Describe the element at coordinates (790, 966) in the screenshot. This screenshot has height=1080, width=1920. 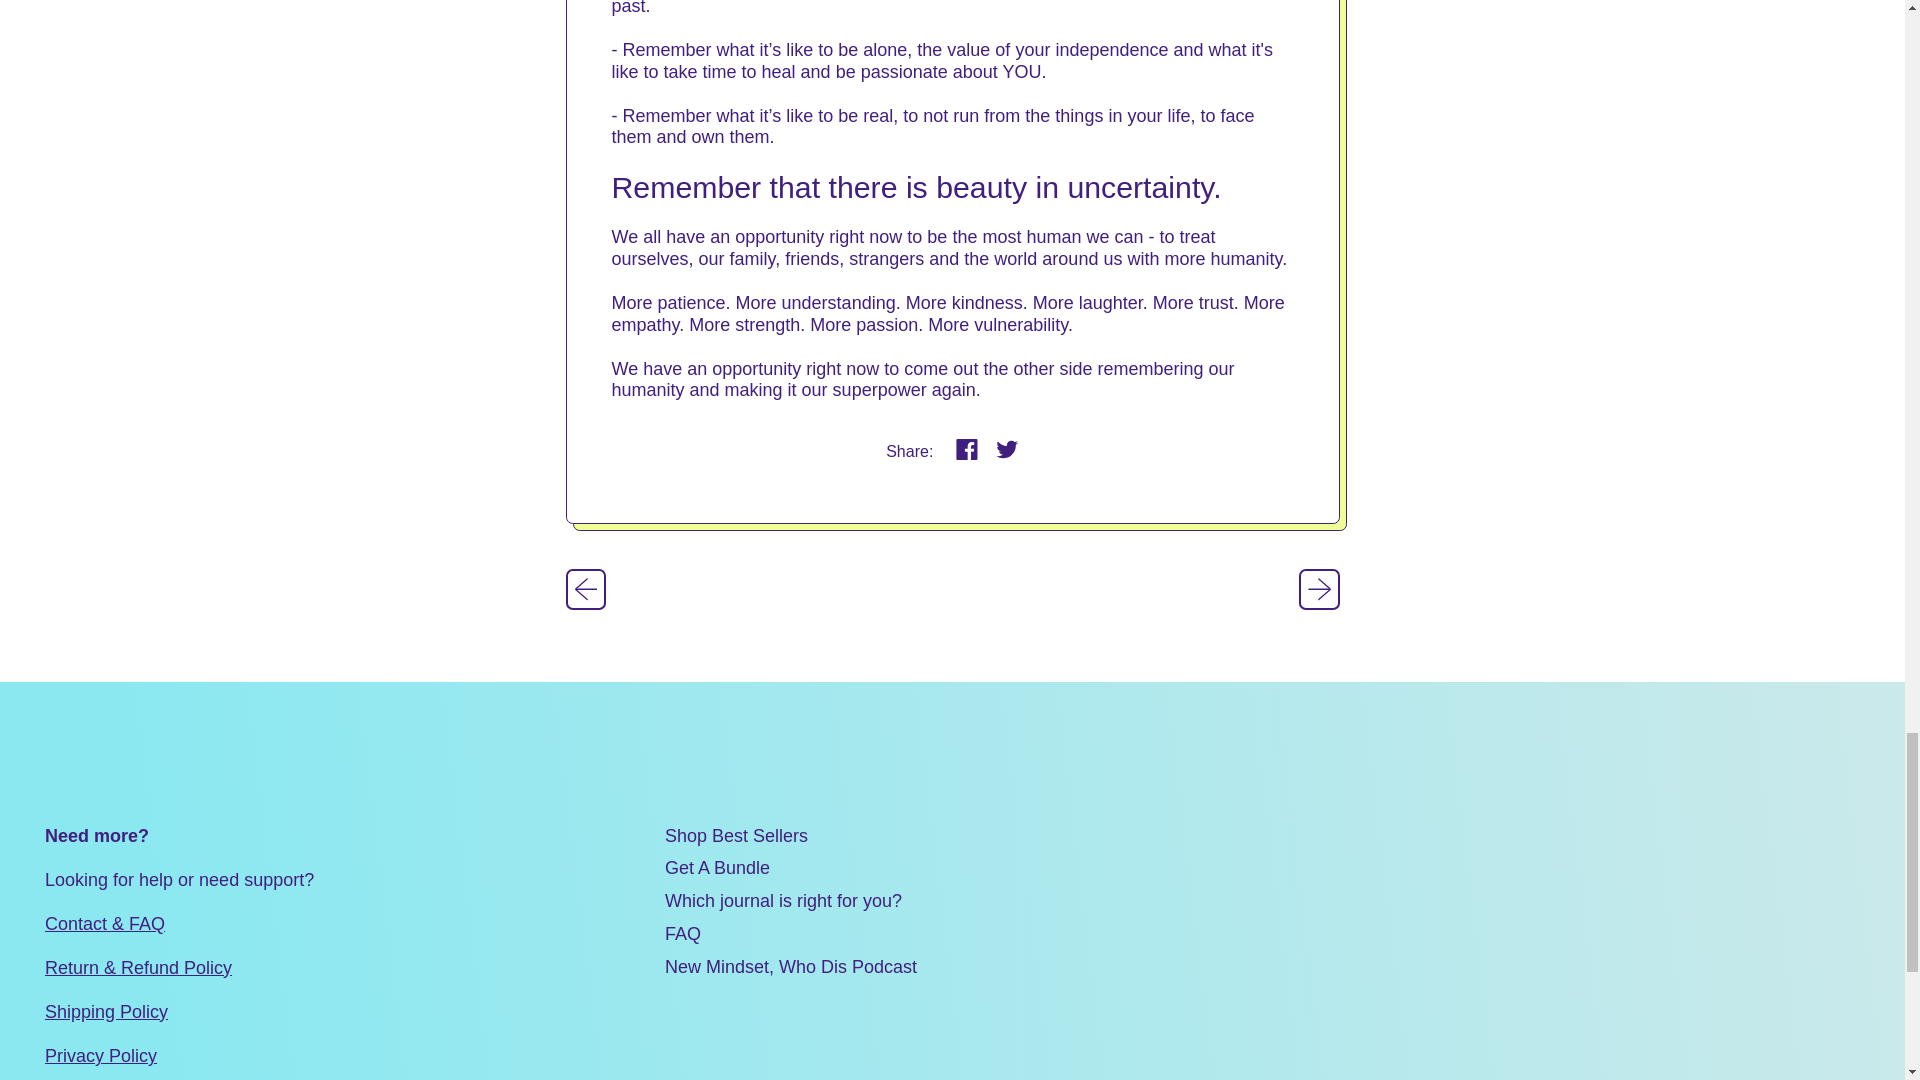
I see `New Mindset, Who Dis Podcast` at that location.